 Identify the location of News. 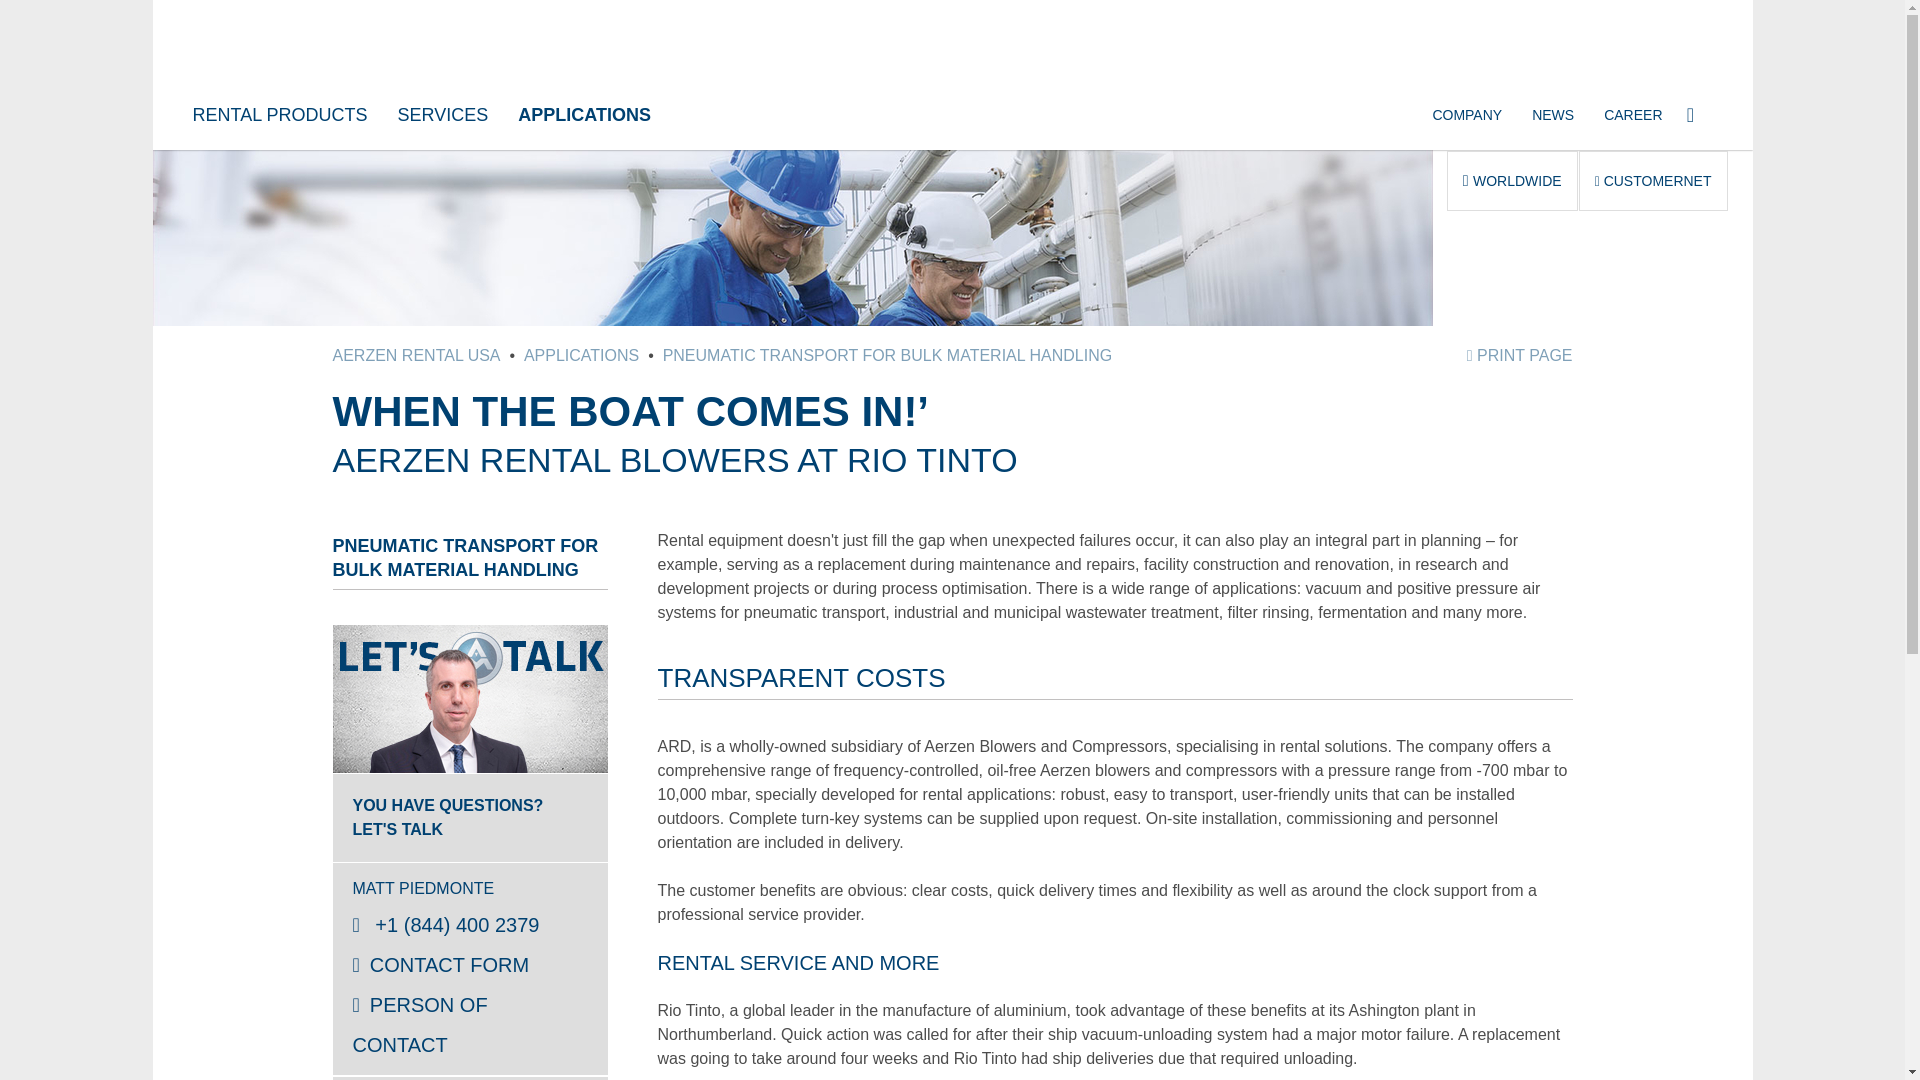
(1552, 114).